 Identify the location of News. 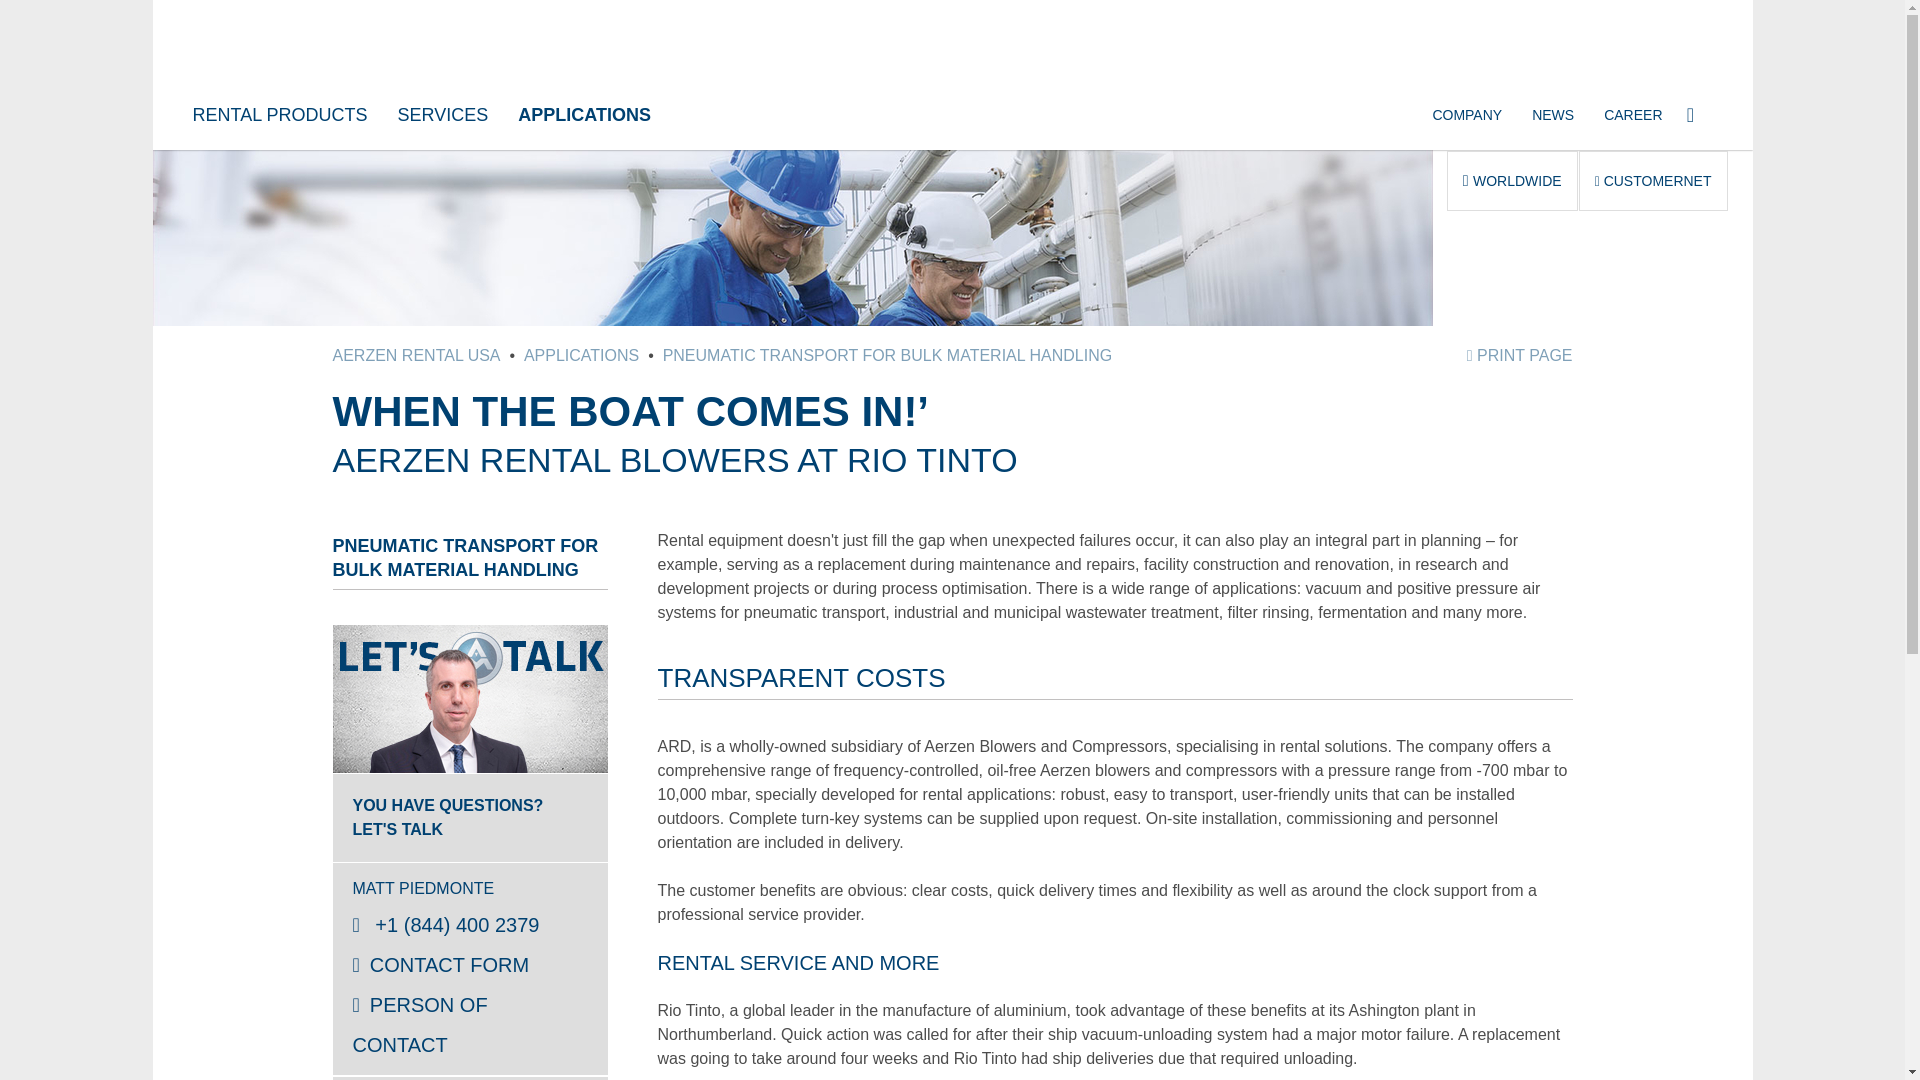
(1552, 114).